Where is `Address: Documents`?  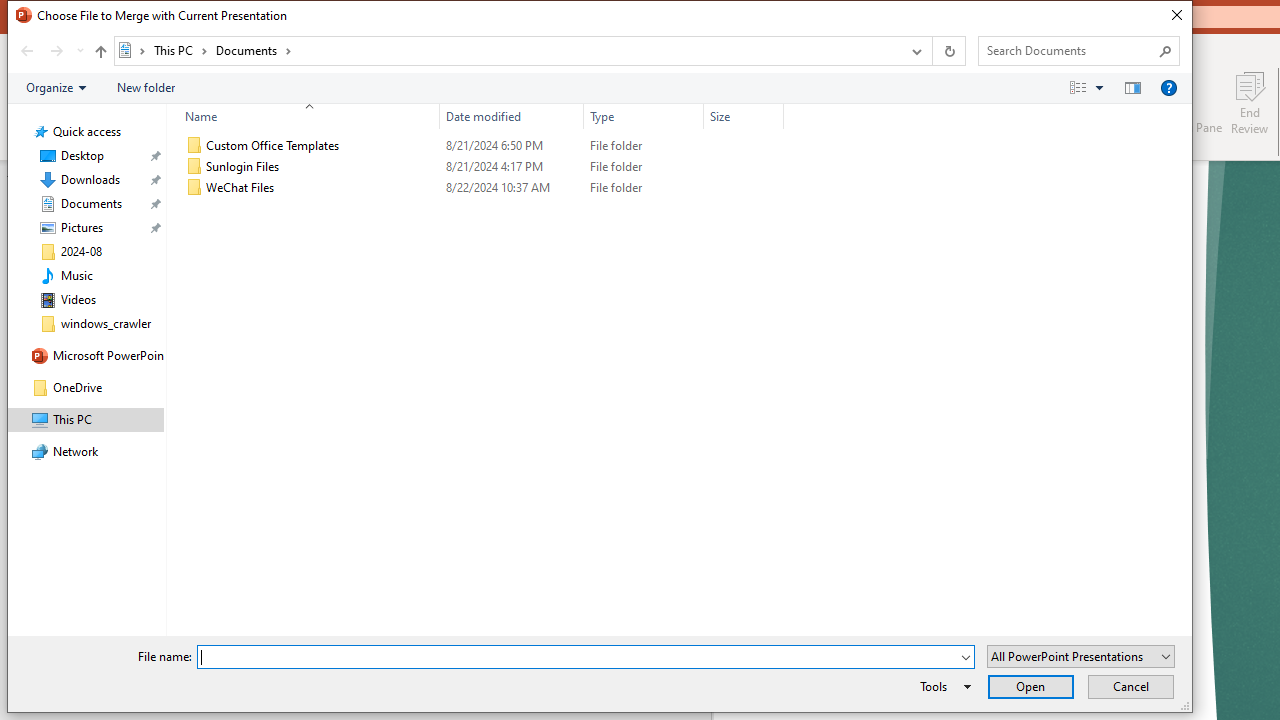 Address: Documents is located at coordinates (506, 51).